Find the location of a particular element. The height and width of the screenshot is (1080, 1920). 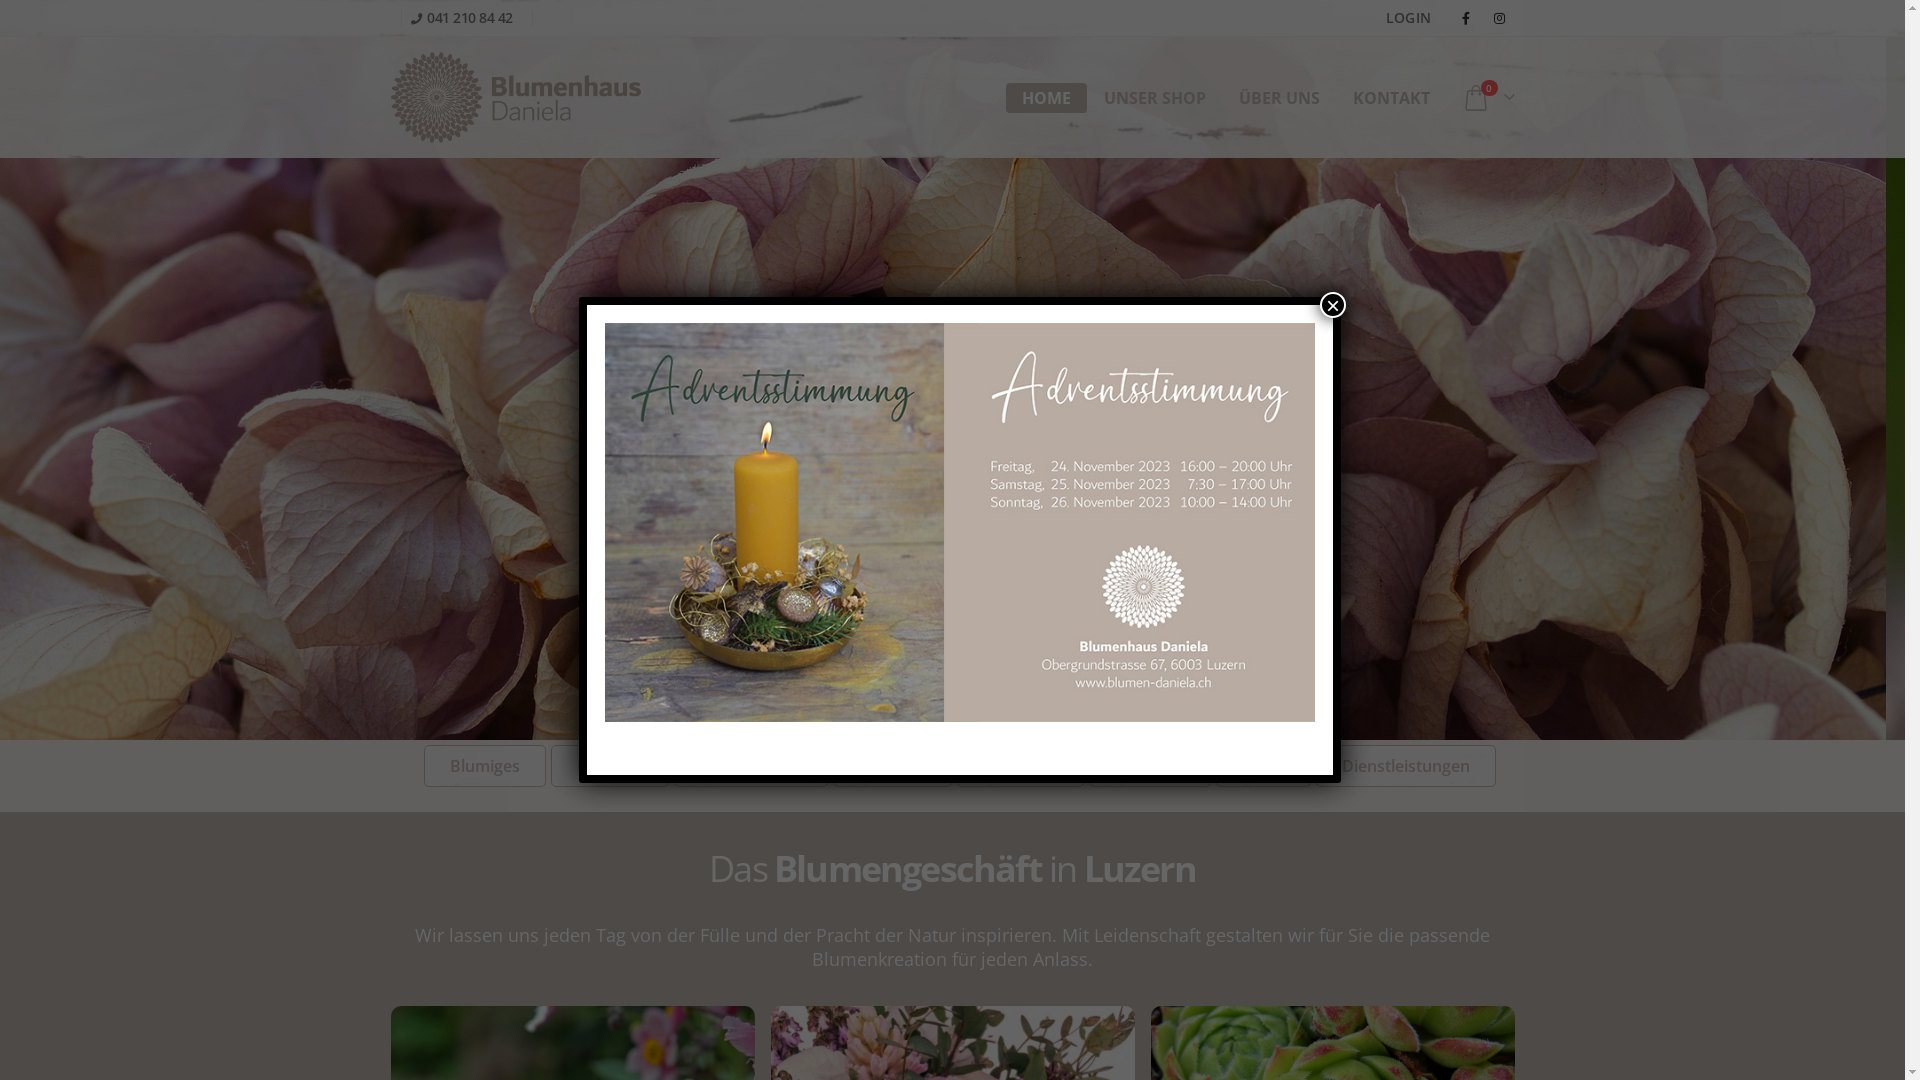

Hochzeit is located at coordinates (892, 766).